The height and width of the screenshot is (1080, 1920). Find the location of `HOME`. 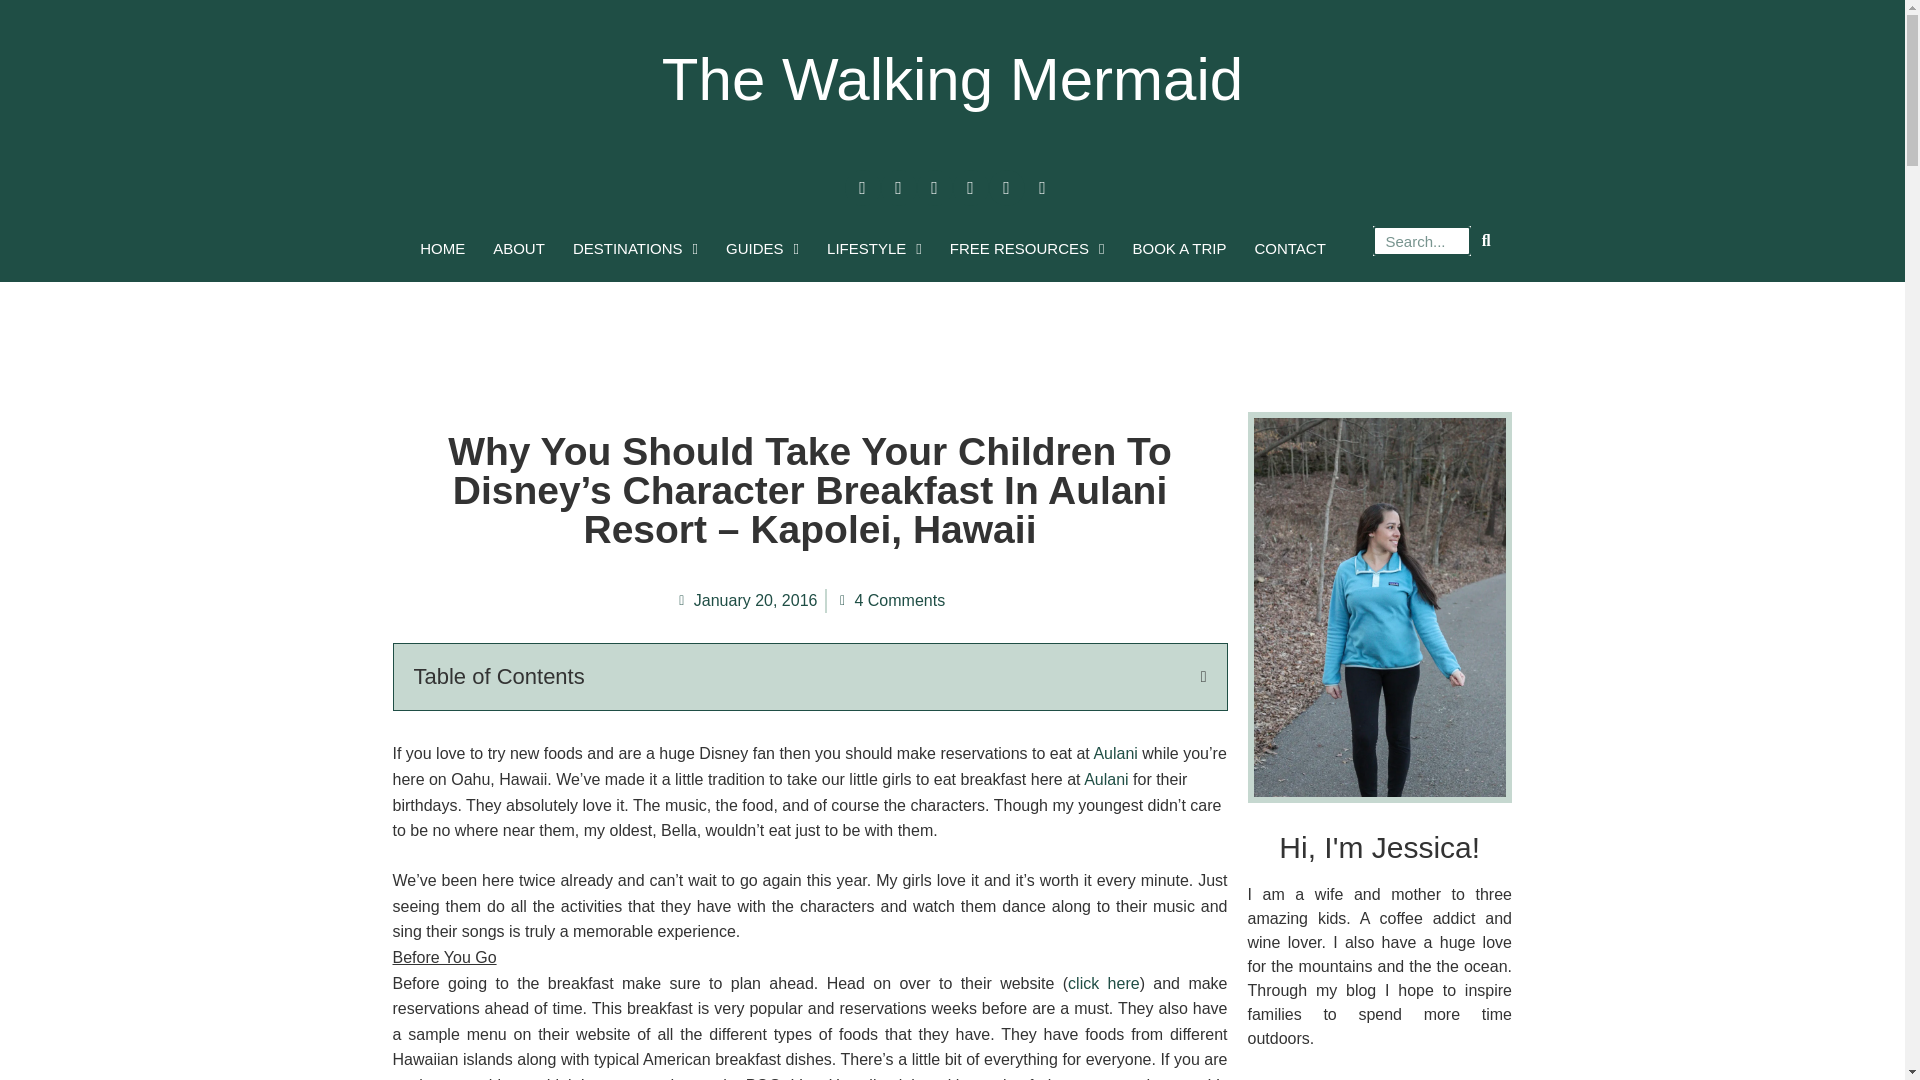

HOME is located at coordinates (442, 248).